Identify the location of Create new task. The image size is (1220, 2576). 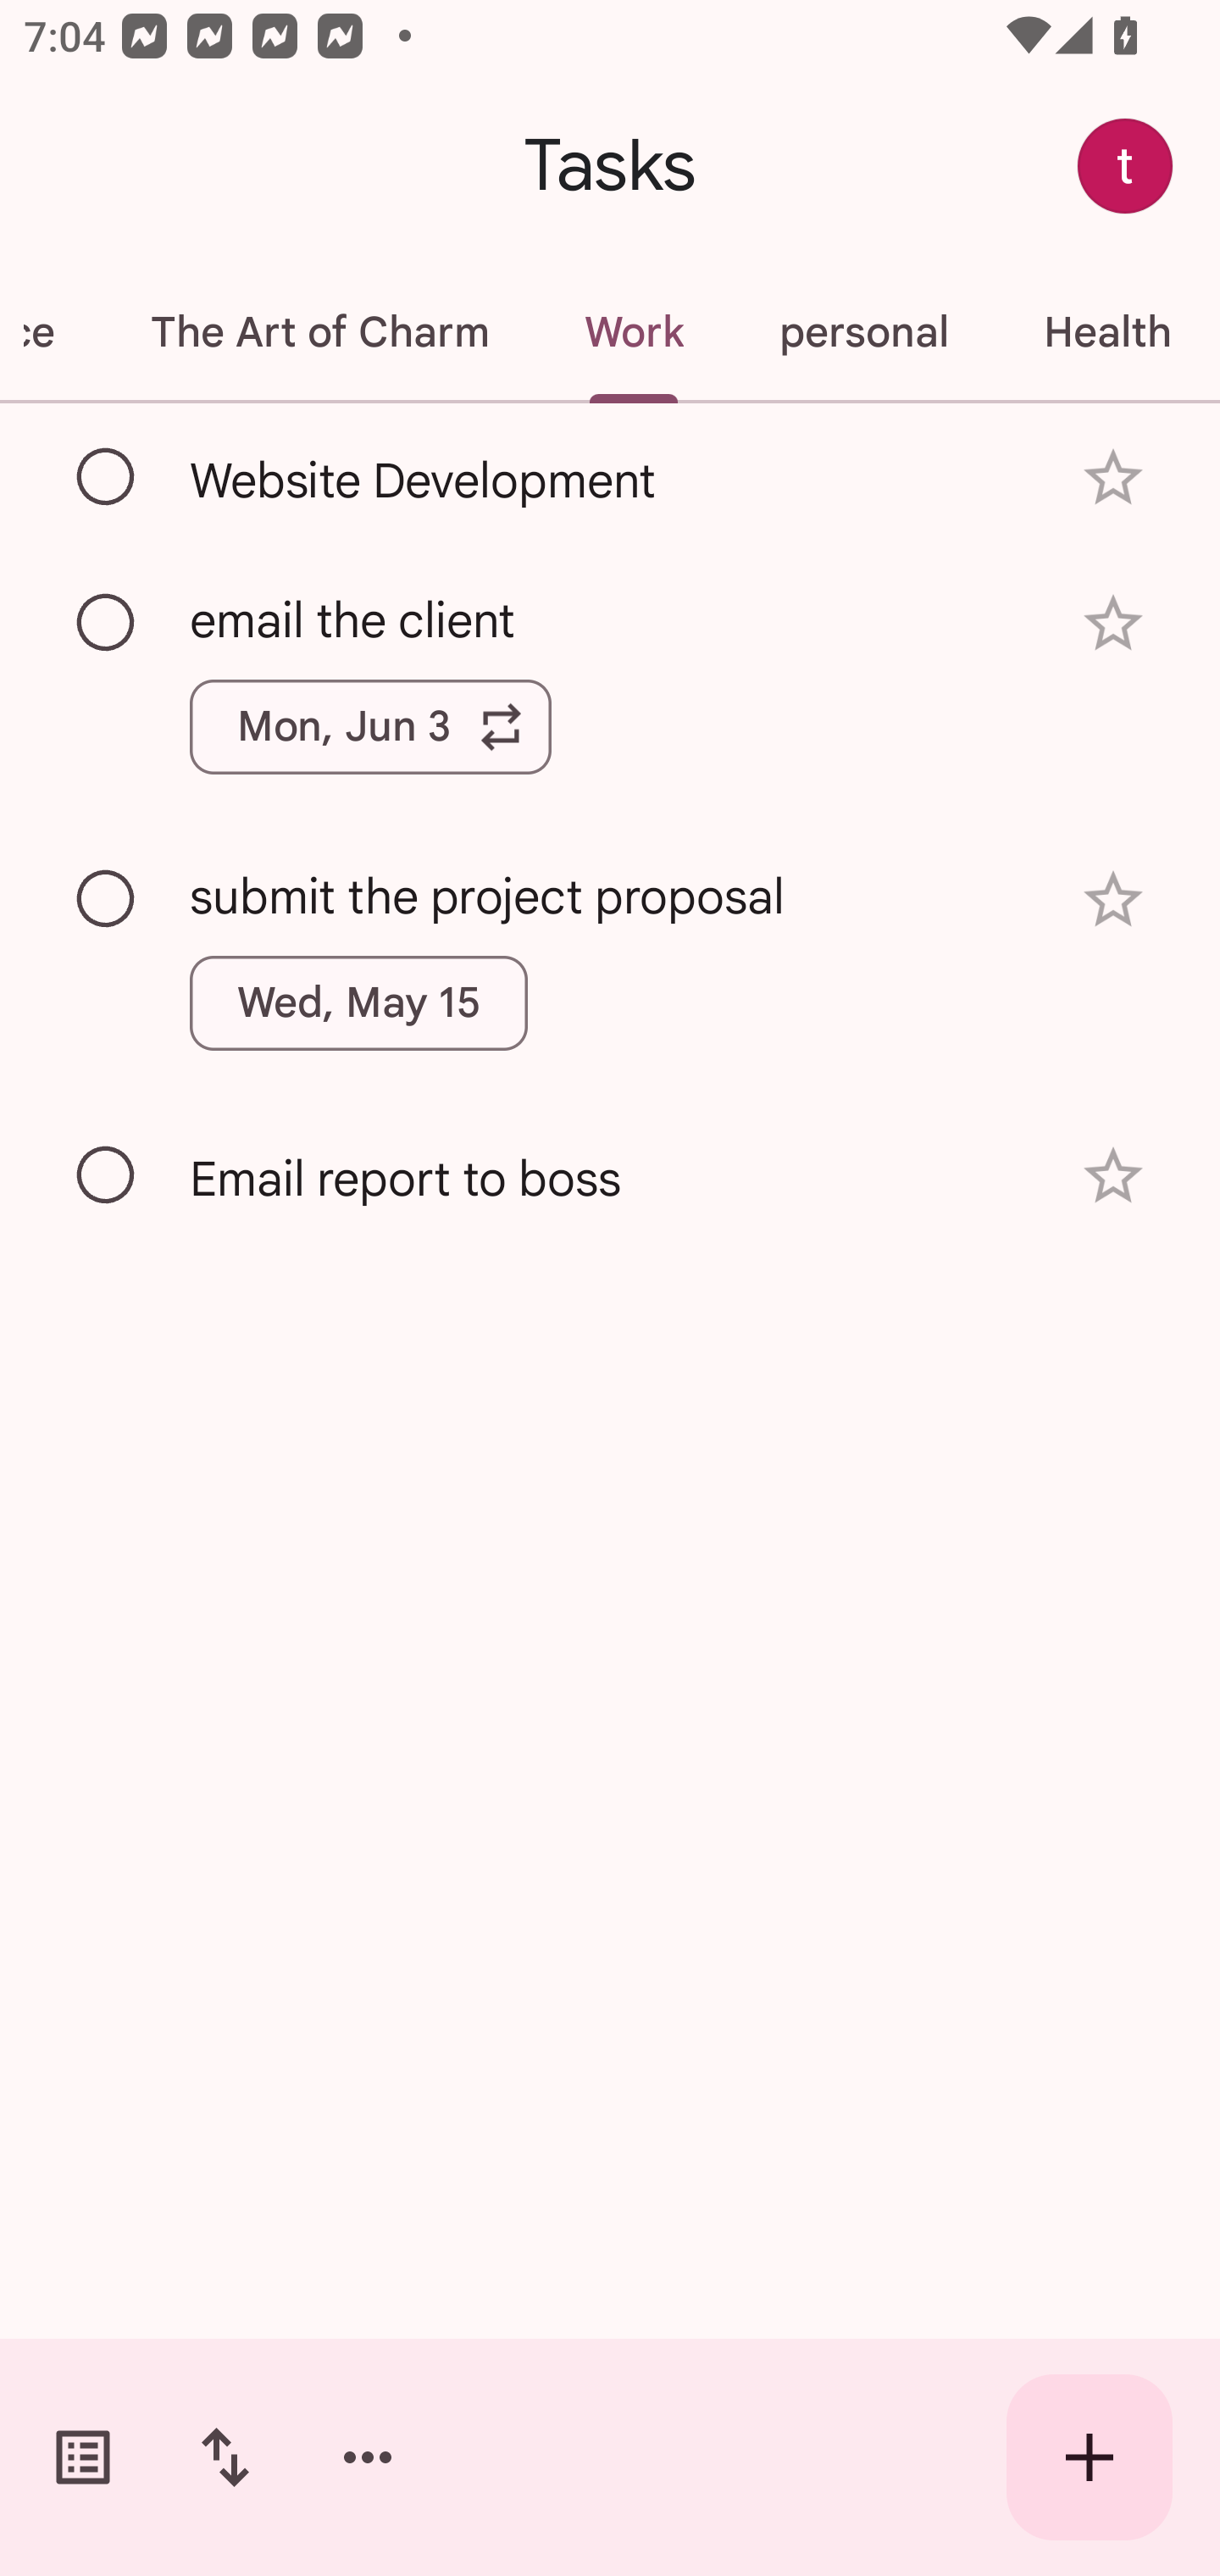
(1090, 2457).